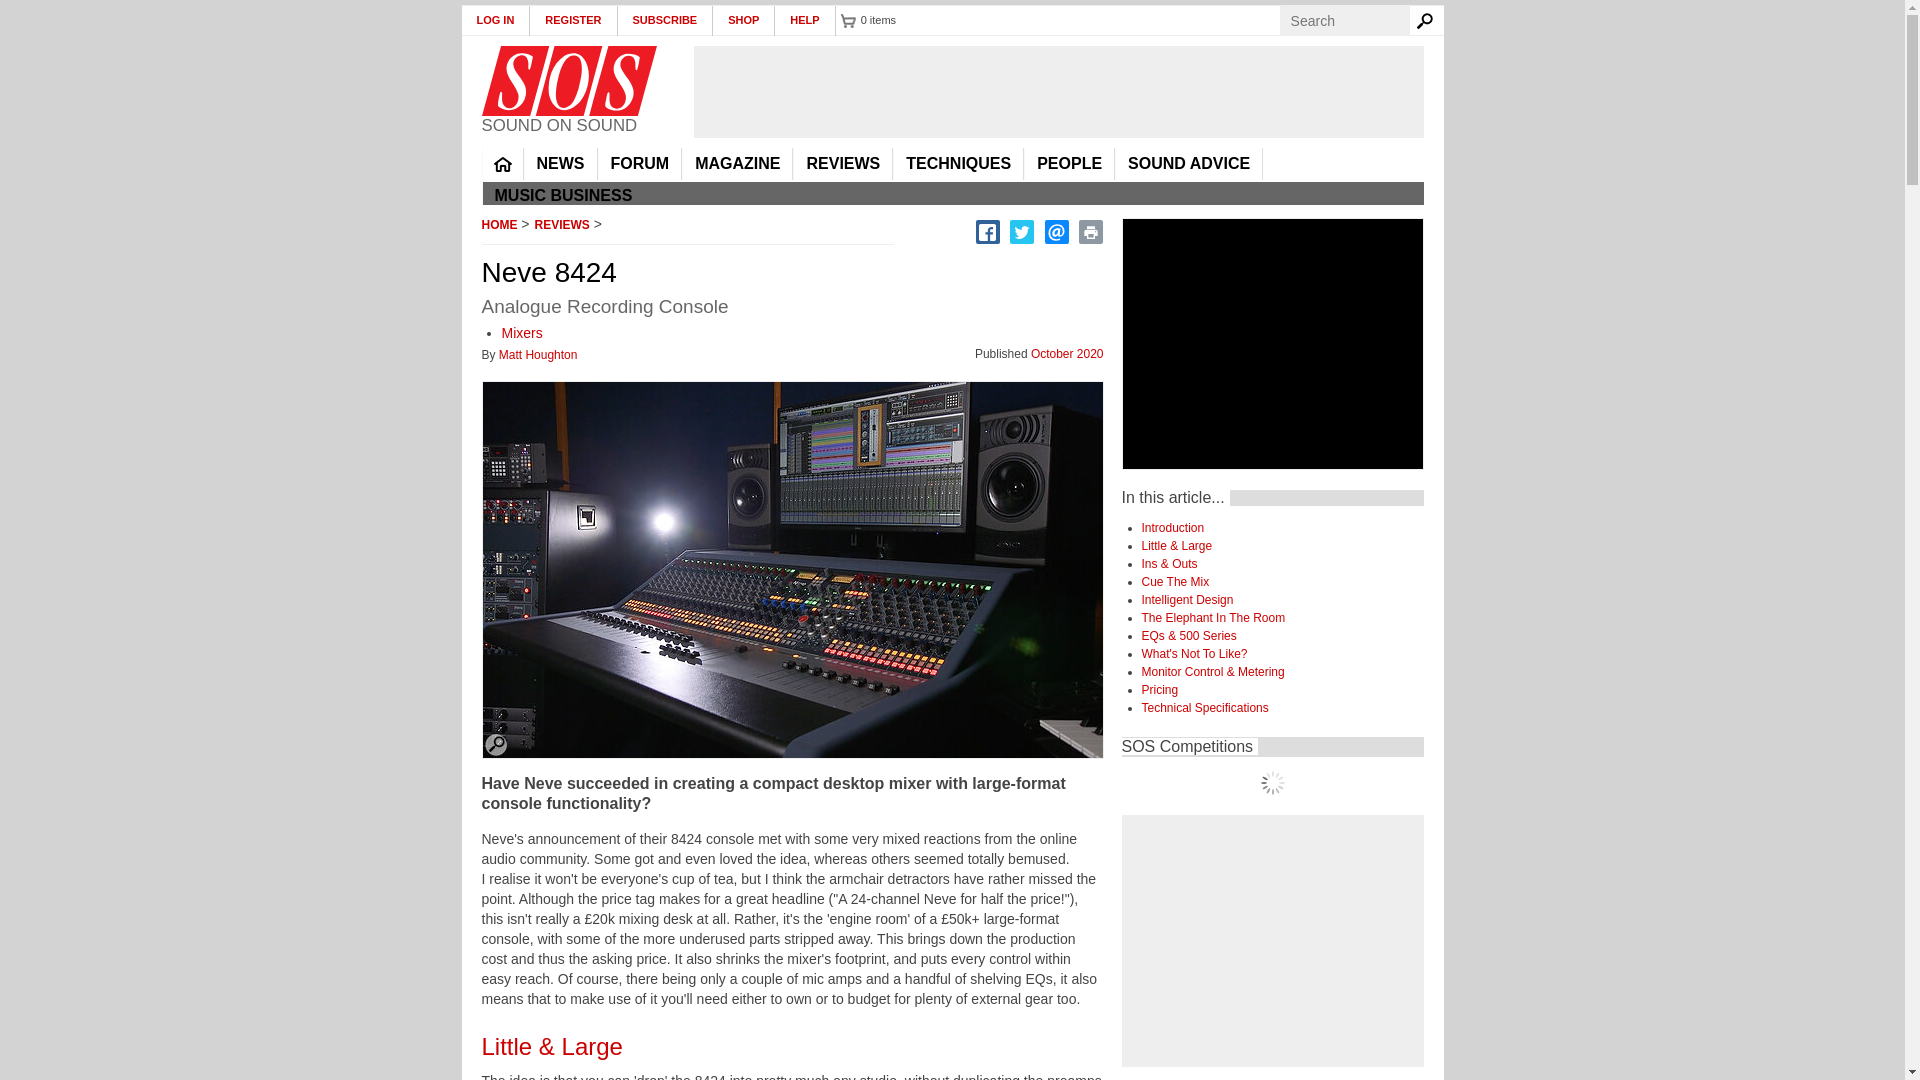  Describe the element at coordinates (502, 164) in the screenshot. I see `HOME` at that location.